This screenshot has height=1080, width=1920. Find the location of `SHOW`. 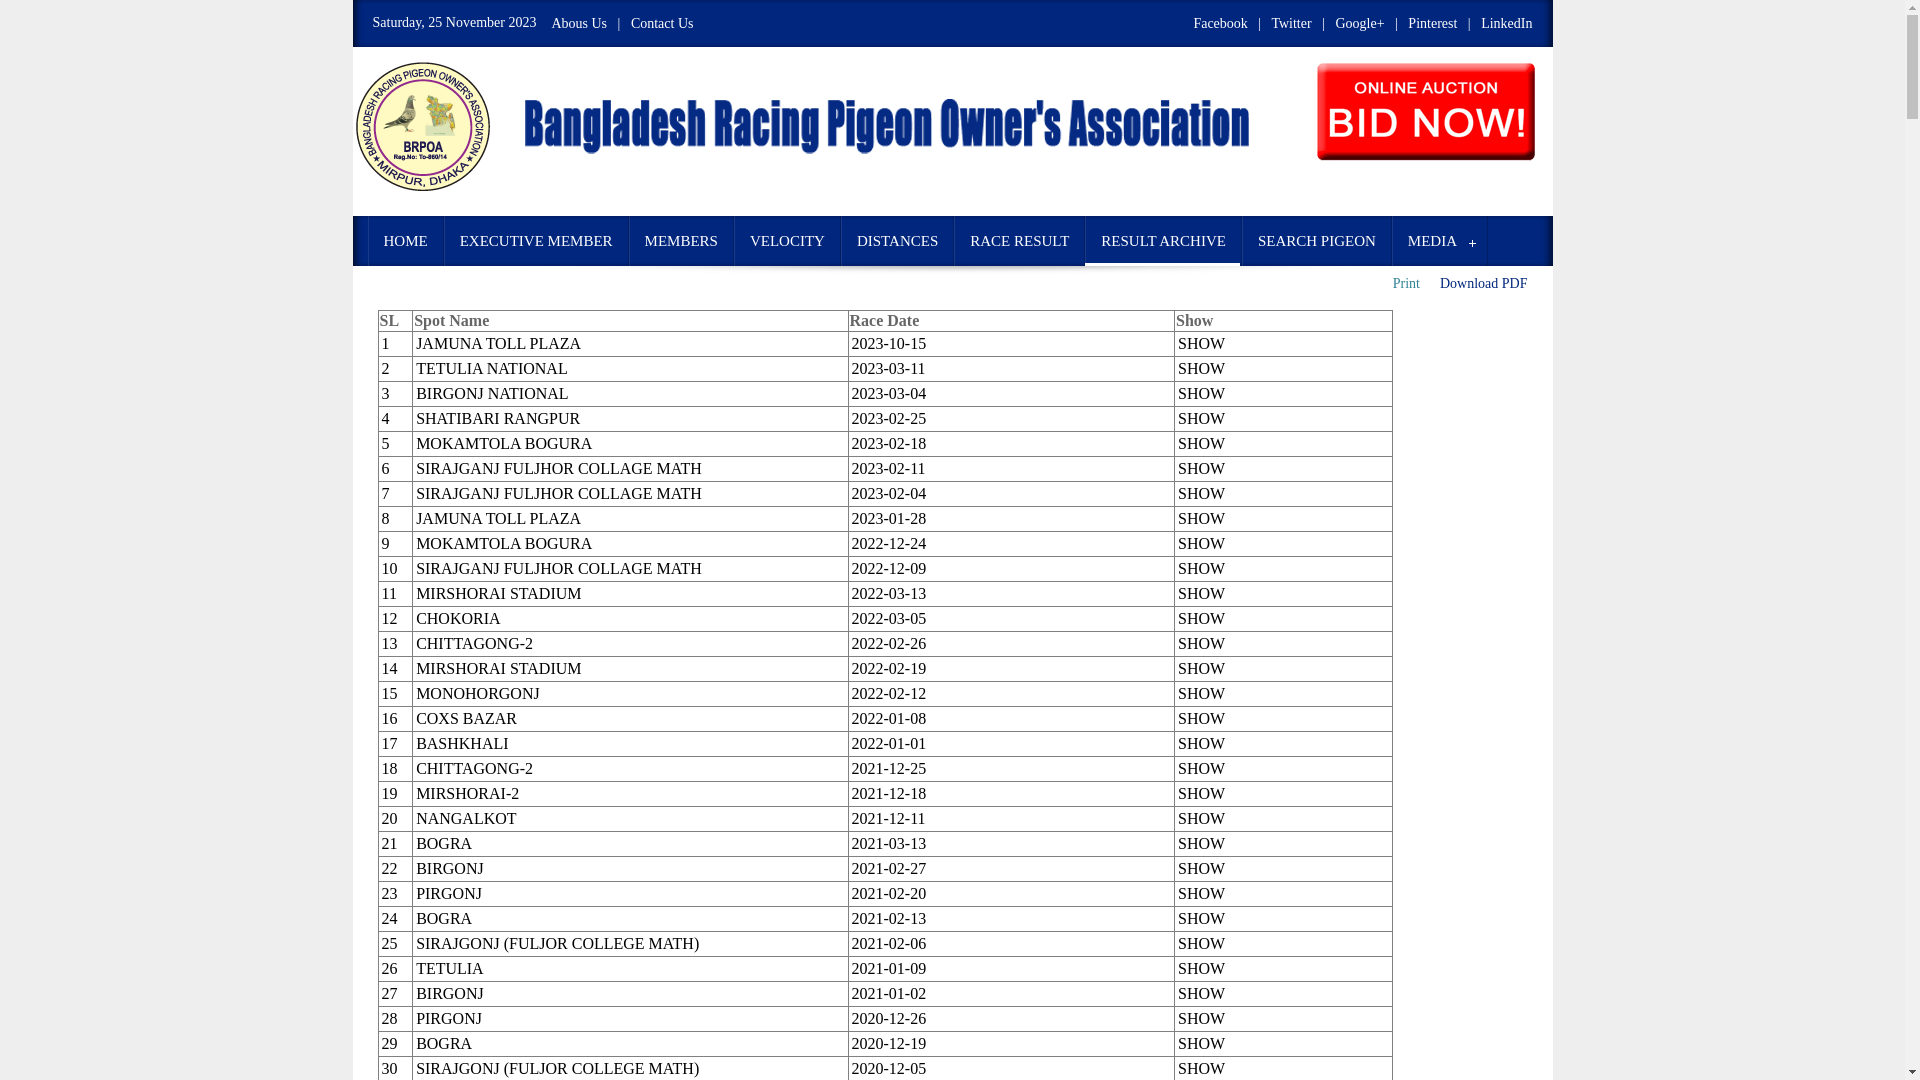

SHOW is located at coordinates (1202, 894).